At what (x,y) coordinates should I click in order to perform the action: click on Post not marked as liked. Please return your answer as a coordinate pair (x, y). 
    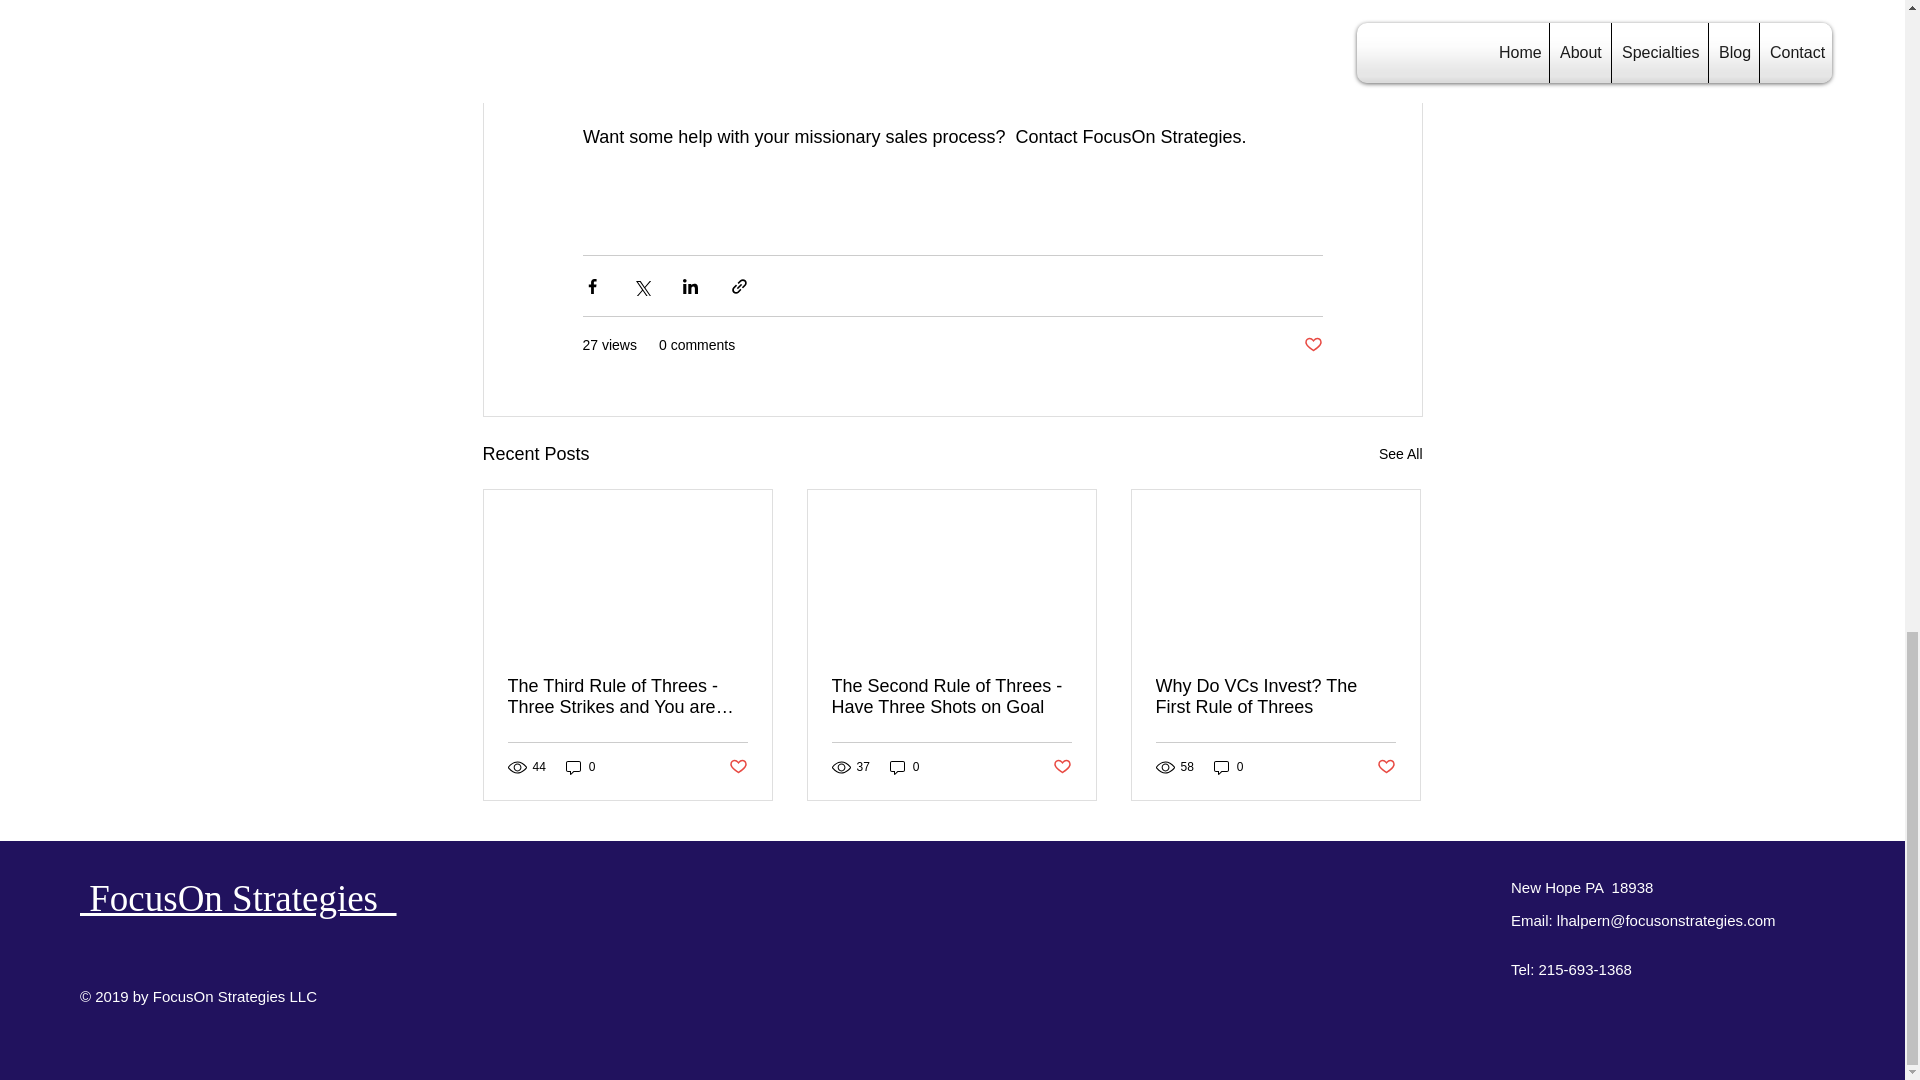
    Looking at the image, I should click on (1062, 767).